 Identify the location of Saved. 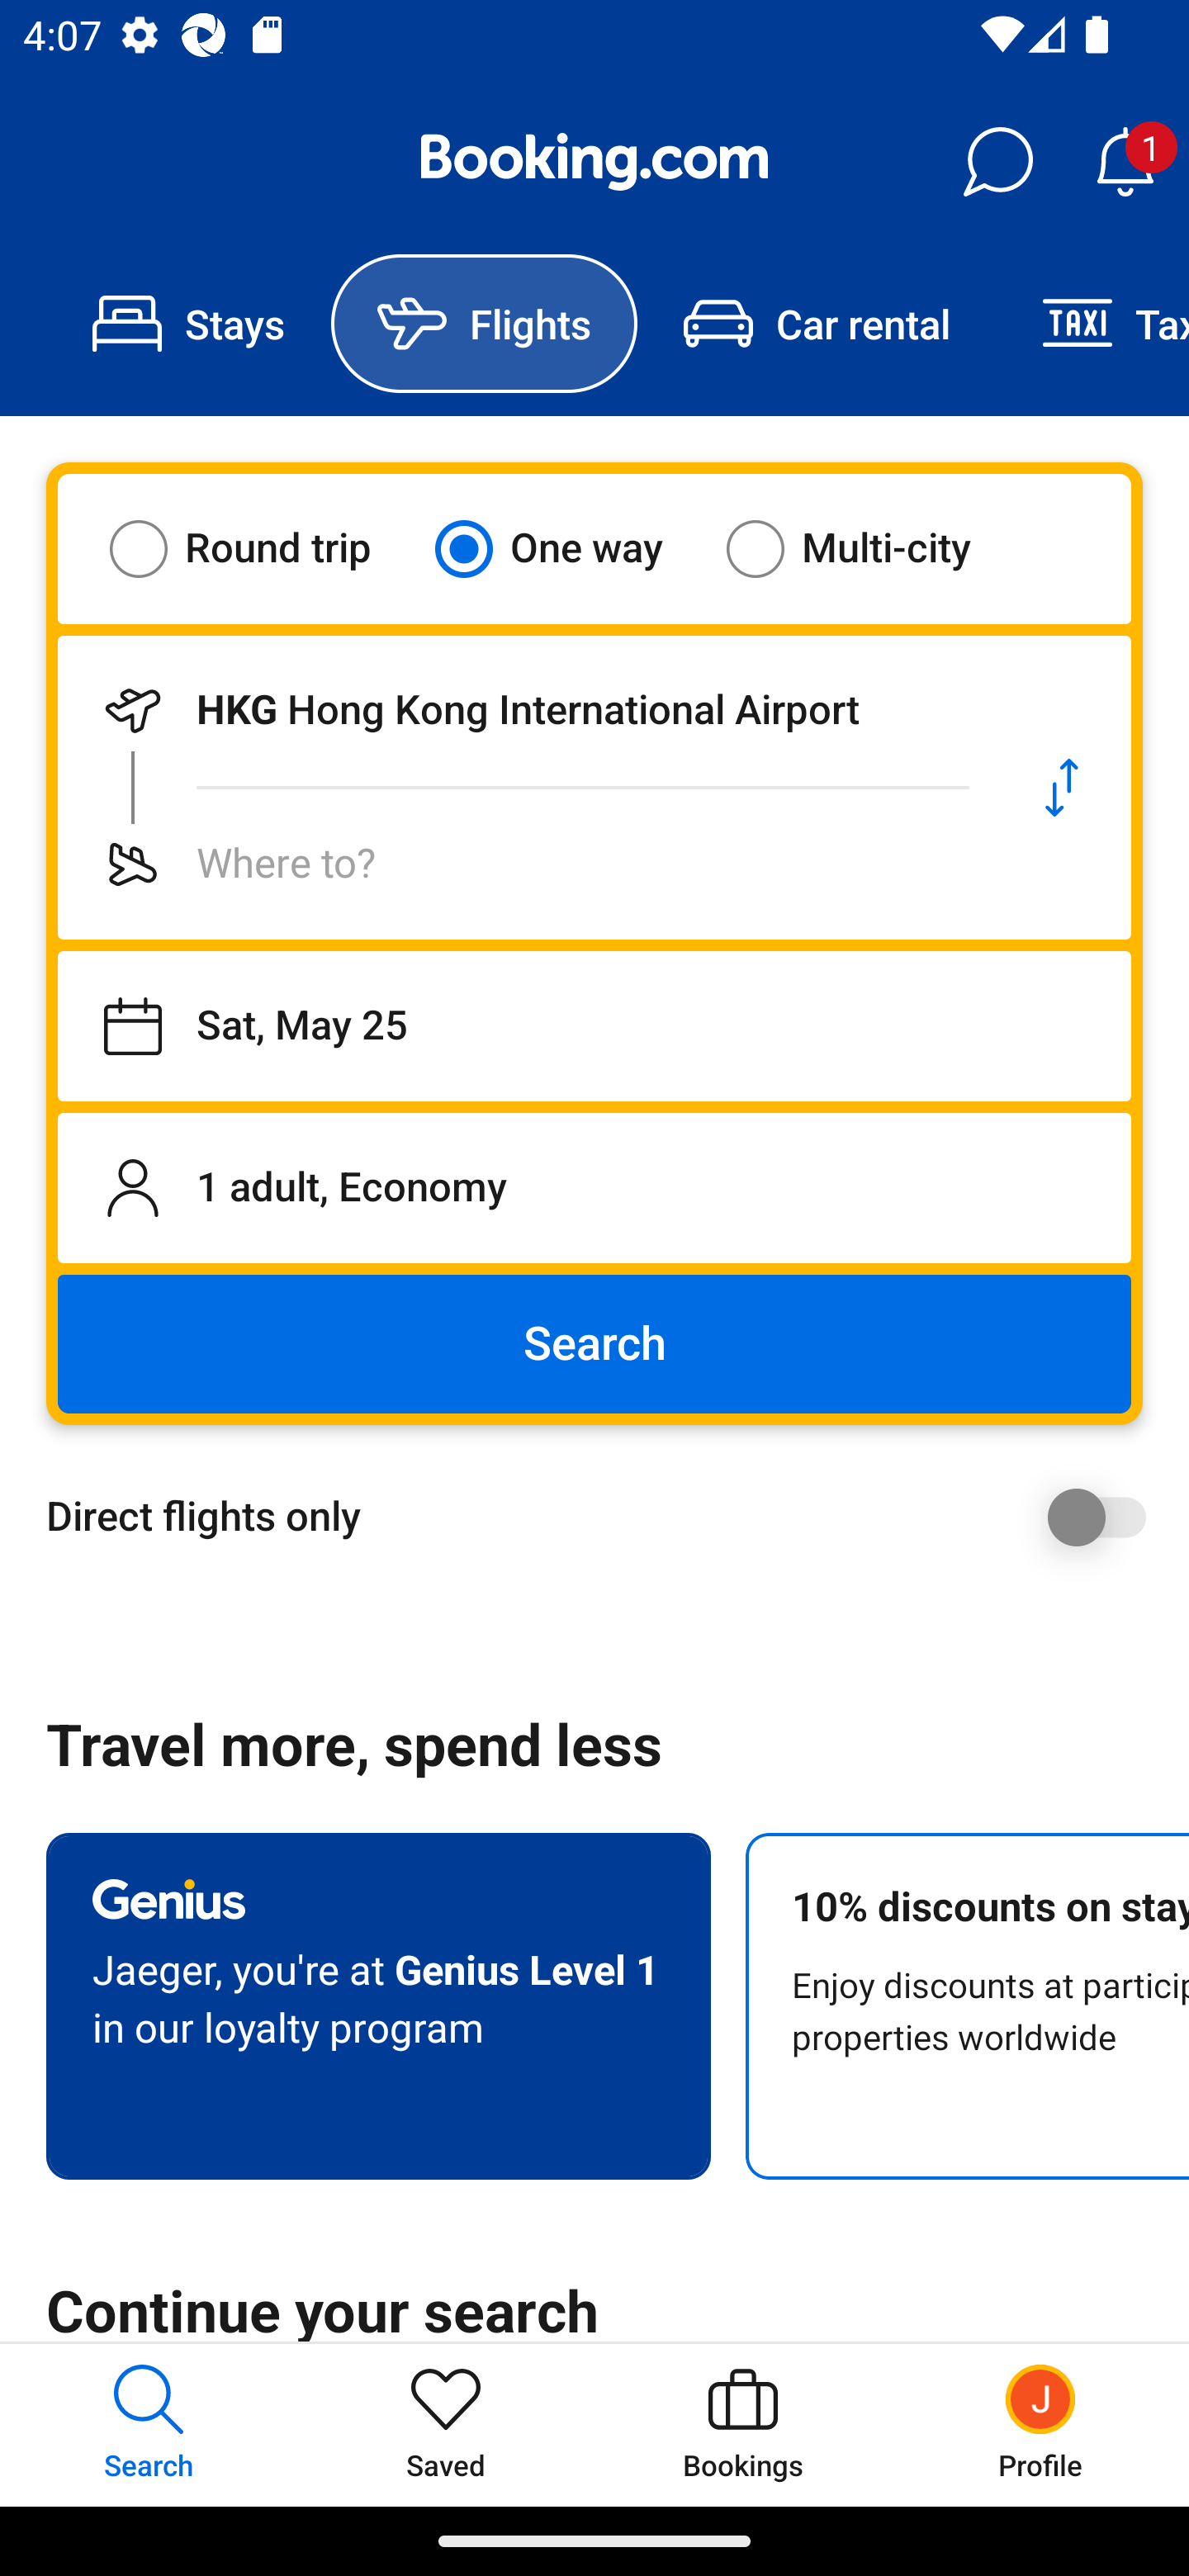
(446, 2424).